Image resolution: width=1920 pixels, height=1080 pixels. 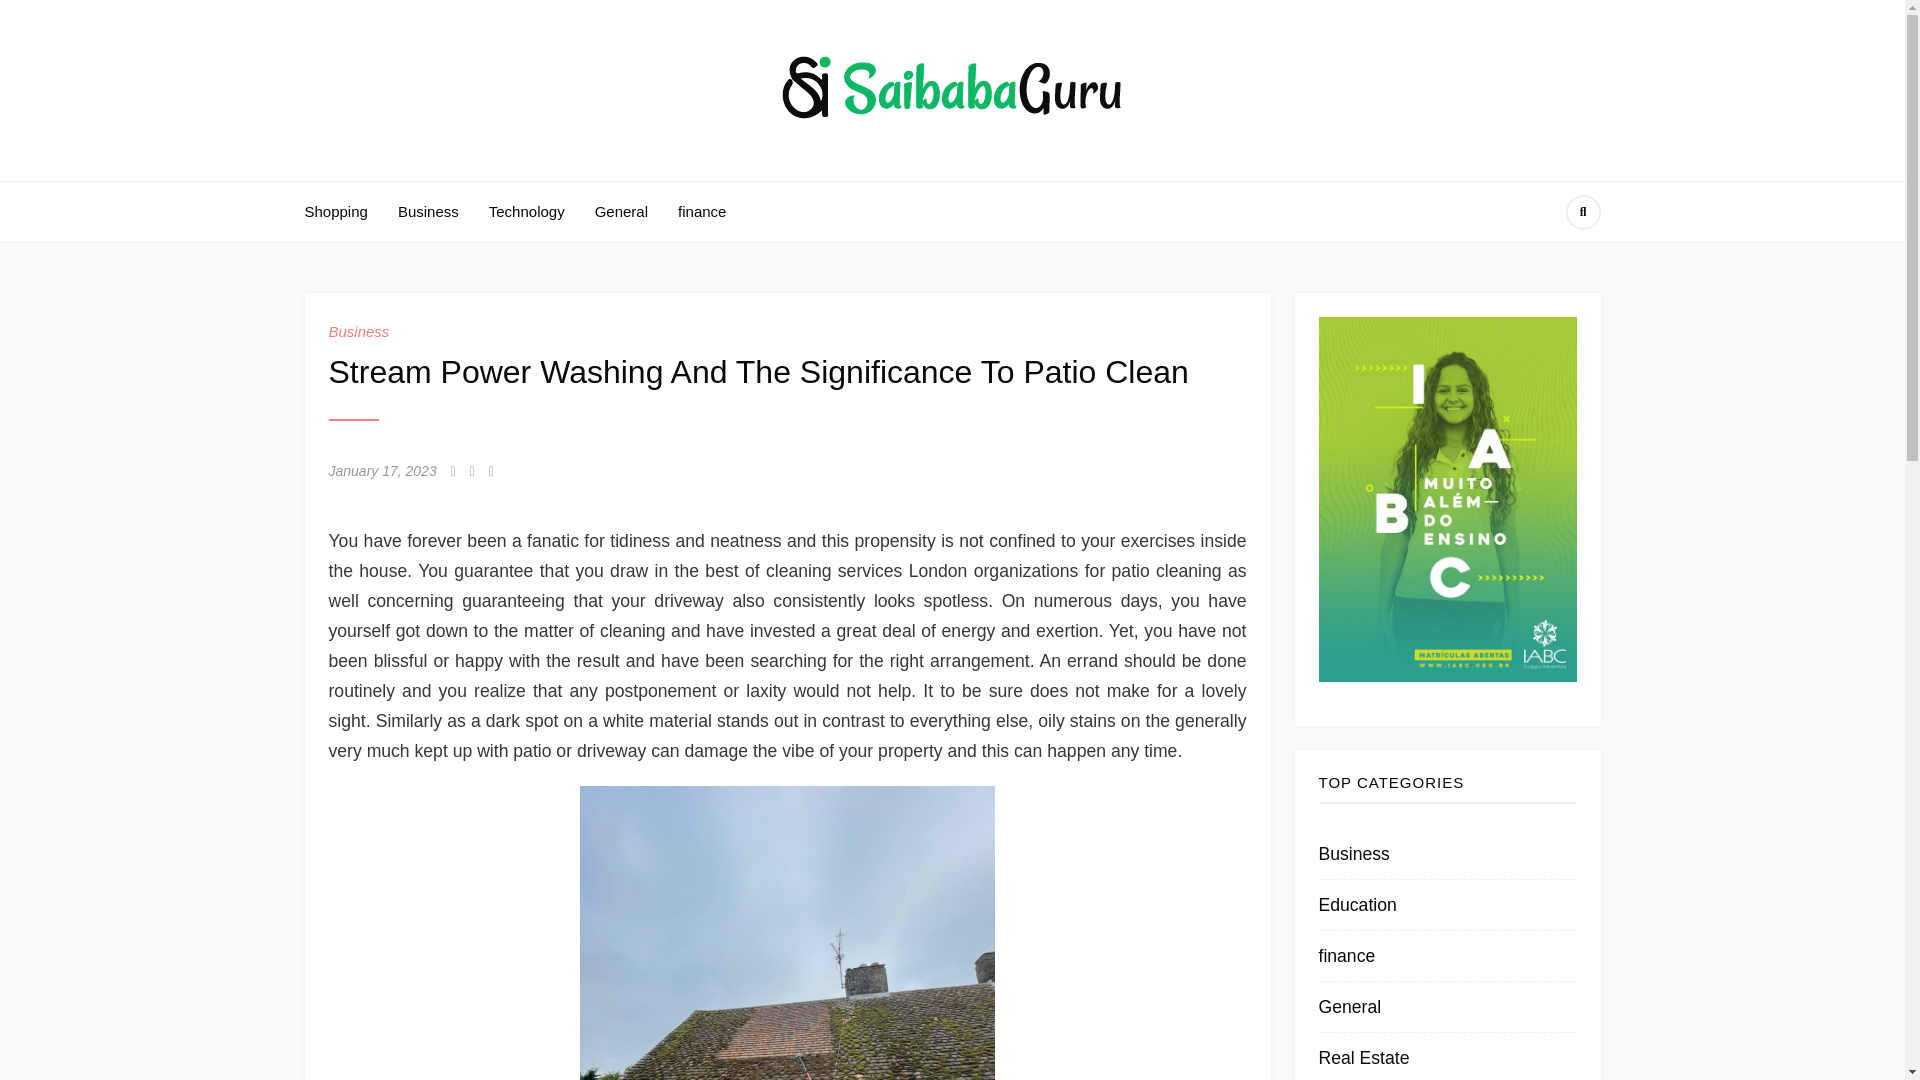 I want to click on Technology, so click(x=526, y=212).